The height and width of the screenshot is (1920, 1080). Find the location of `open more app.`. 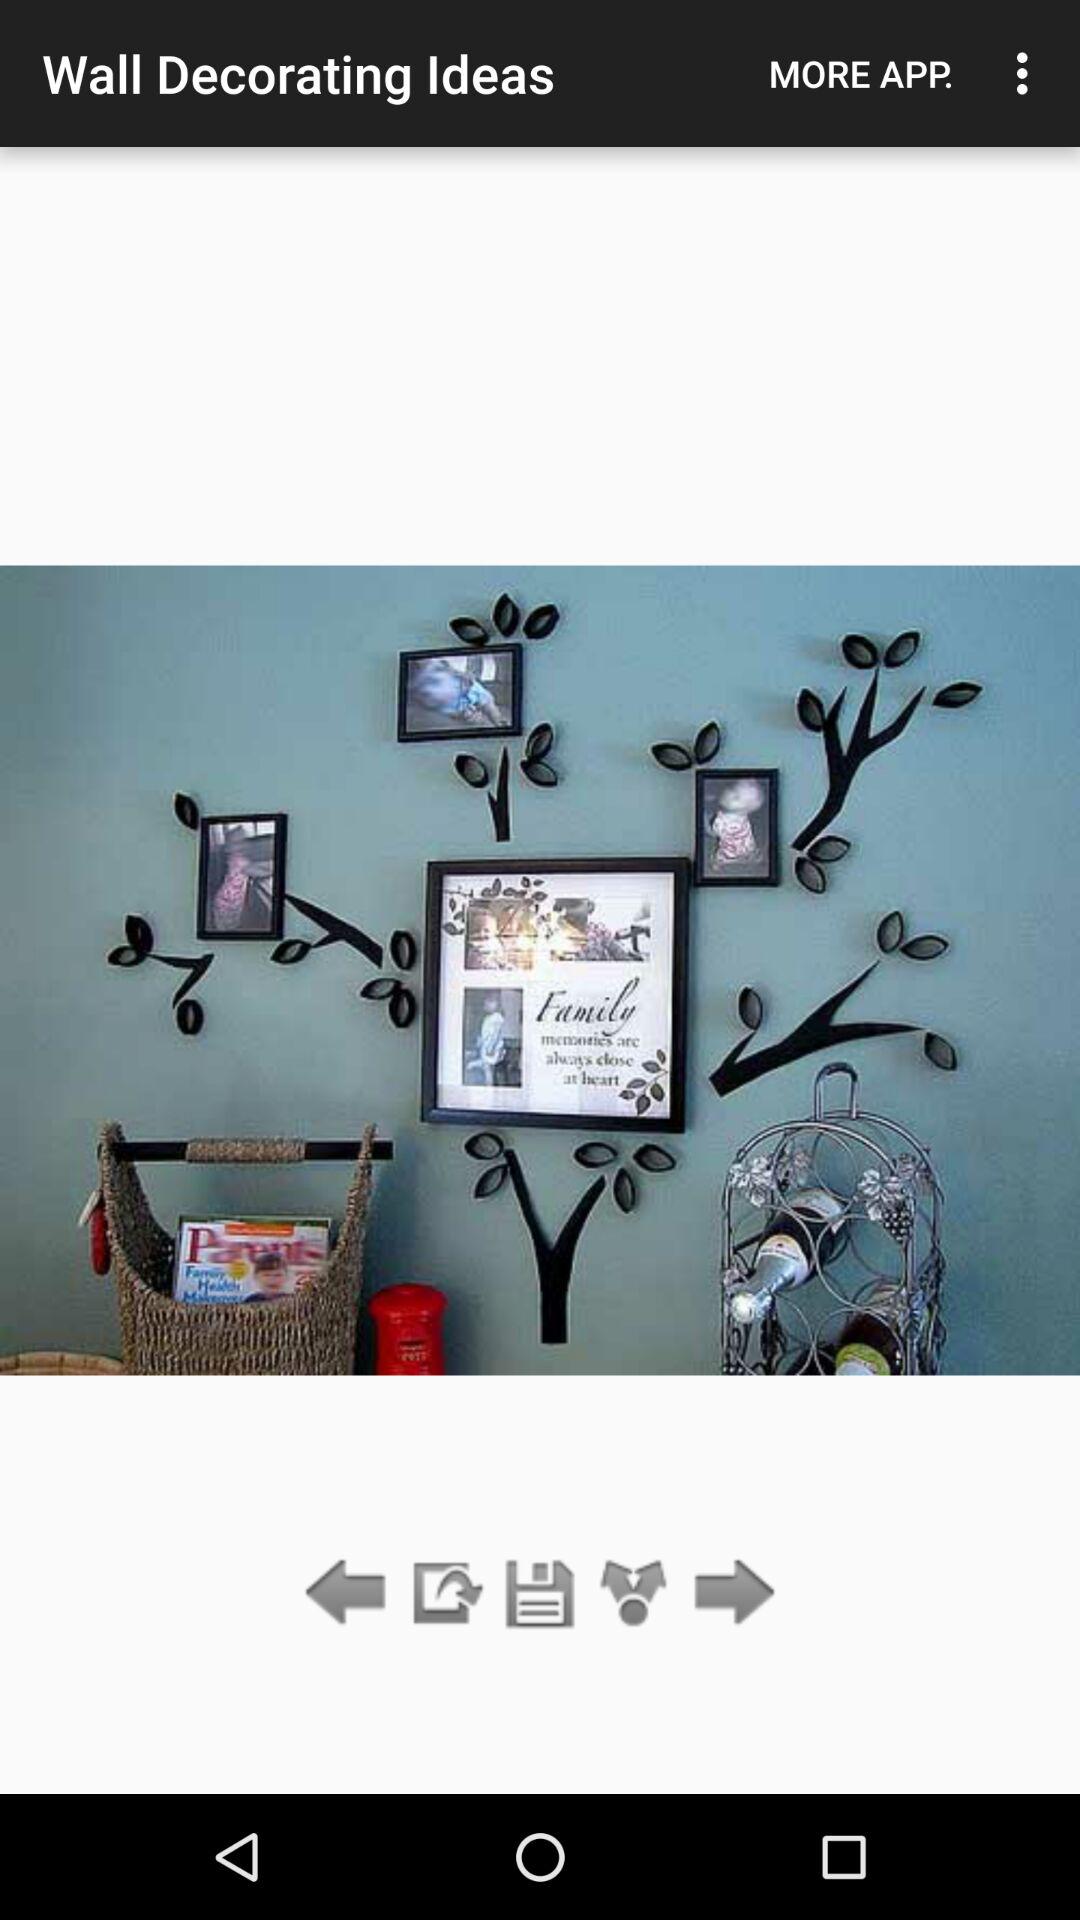

open more app. is located at coordinates (861, 73).